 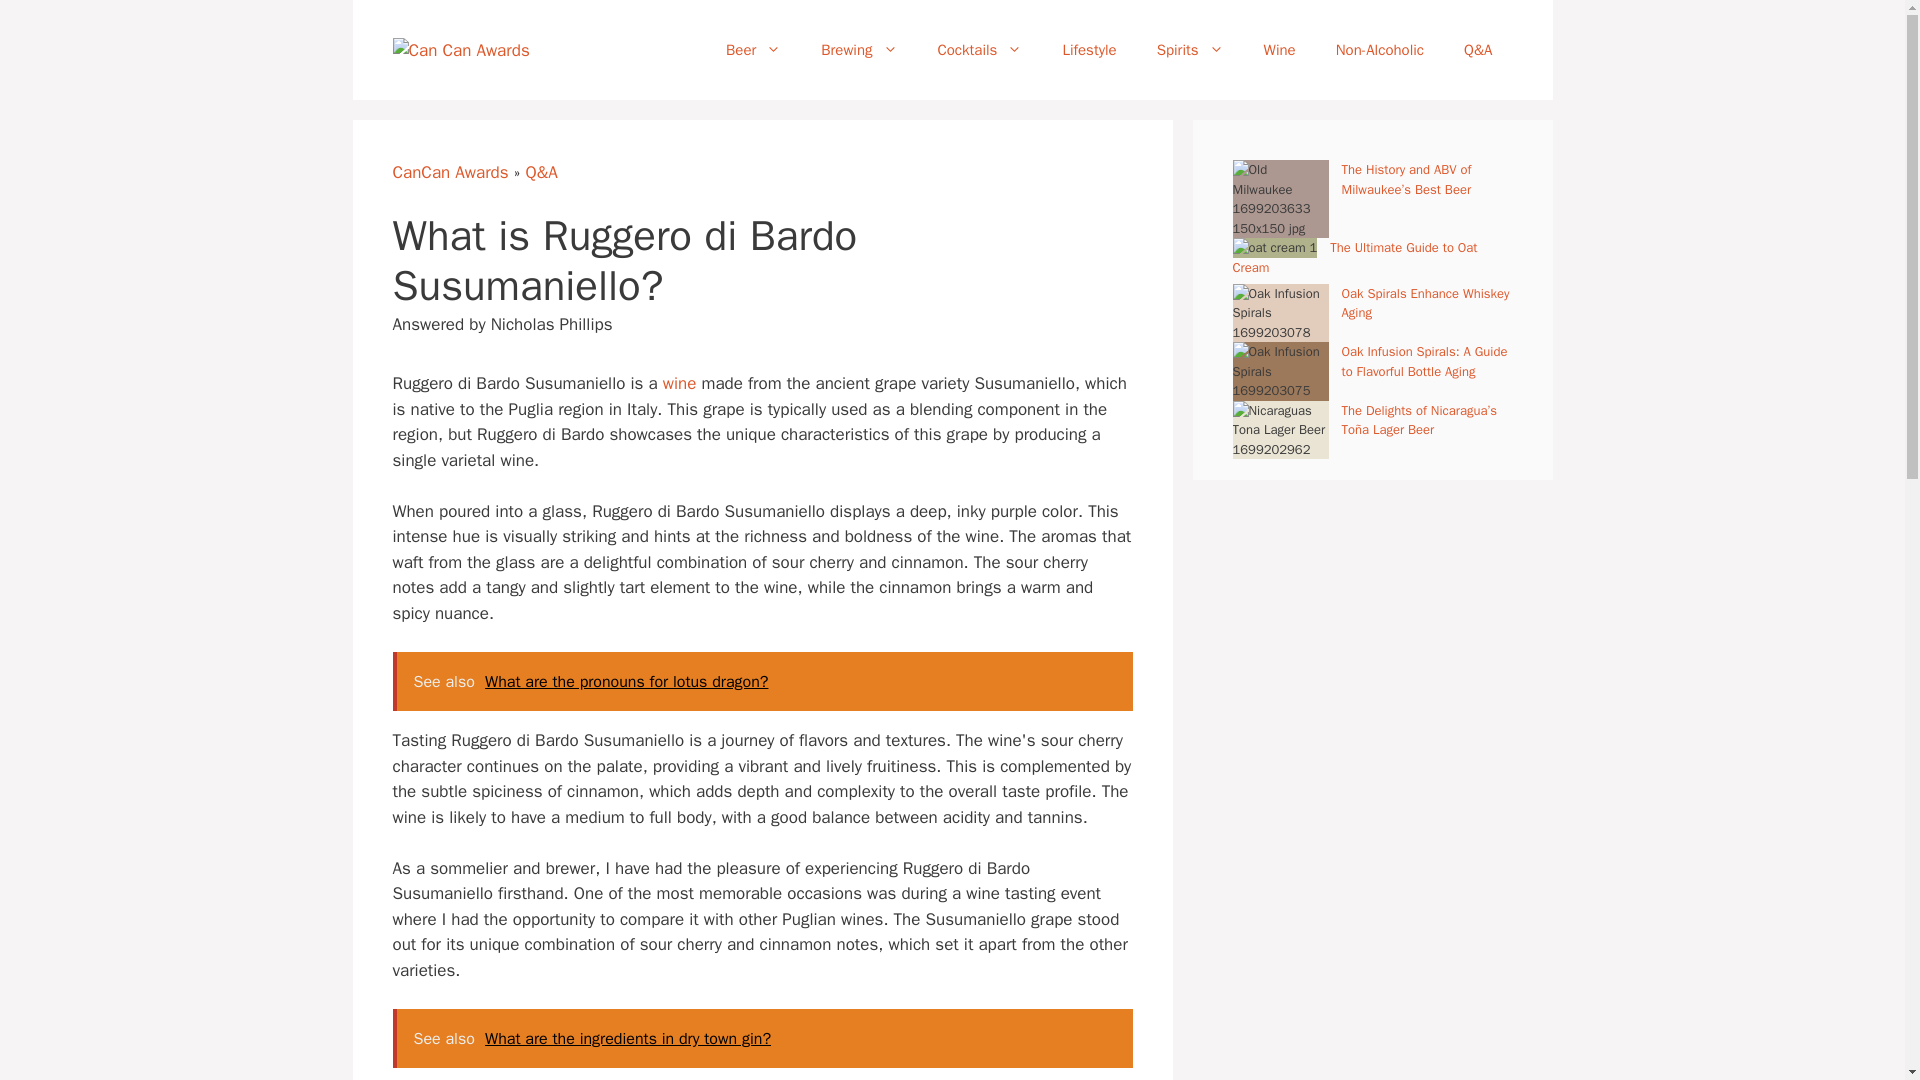 I want to click on Lifestyle, so click(x=1089, y=50).